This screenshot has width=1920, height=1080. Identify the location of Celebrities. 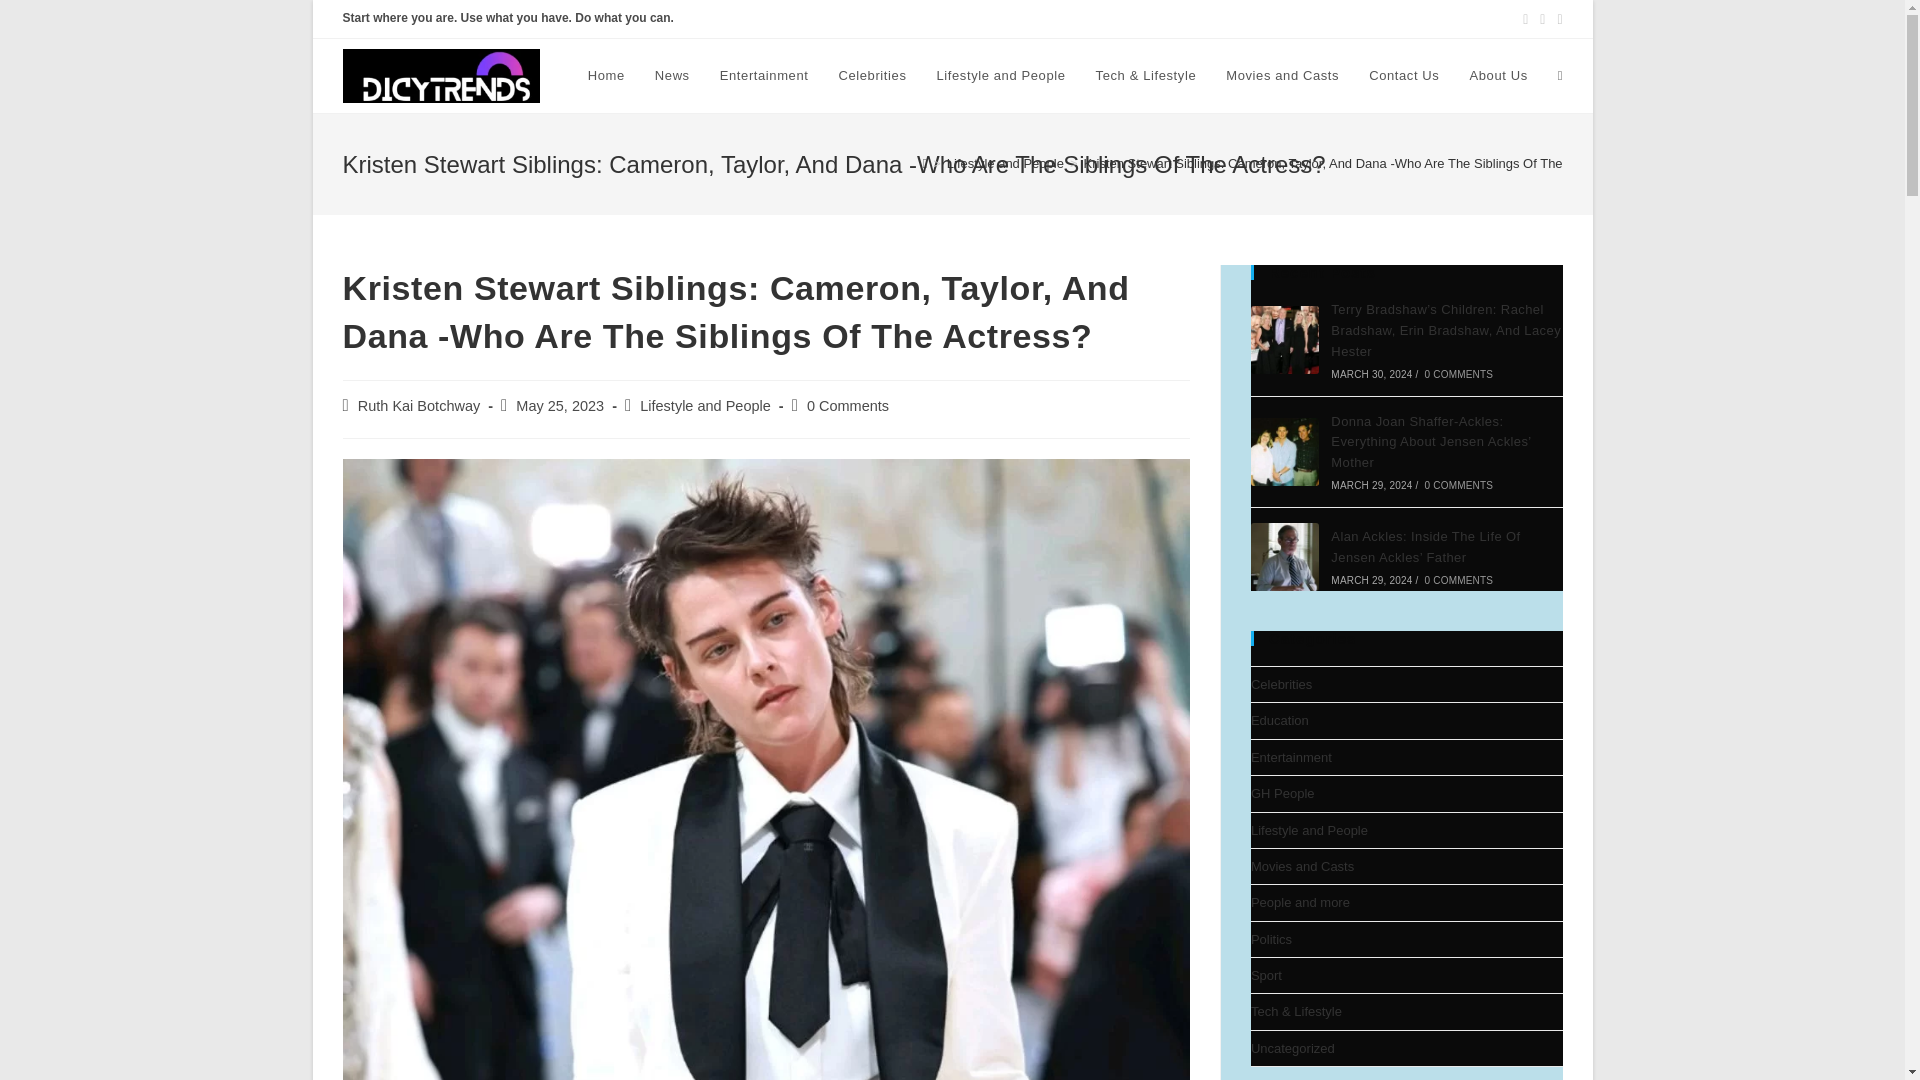
(872, 76).